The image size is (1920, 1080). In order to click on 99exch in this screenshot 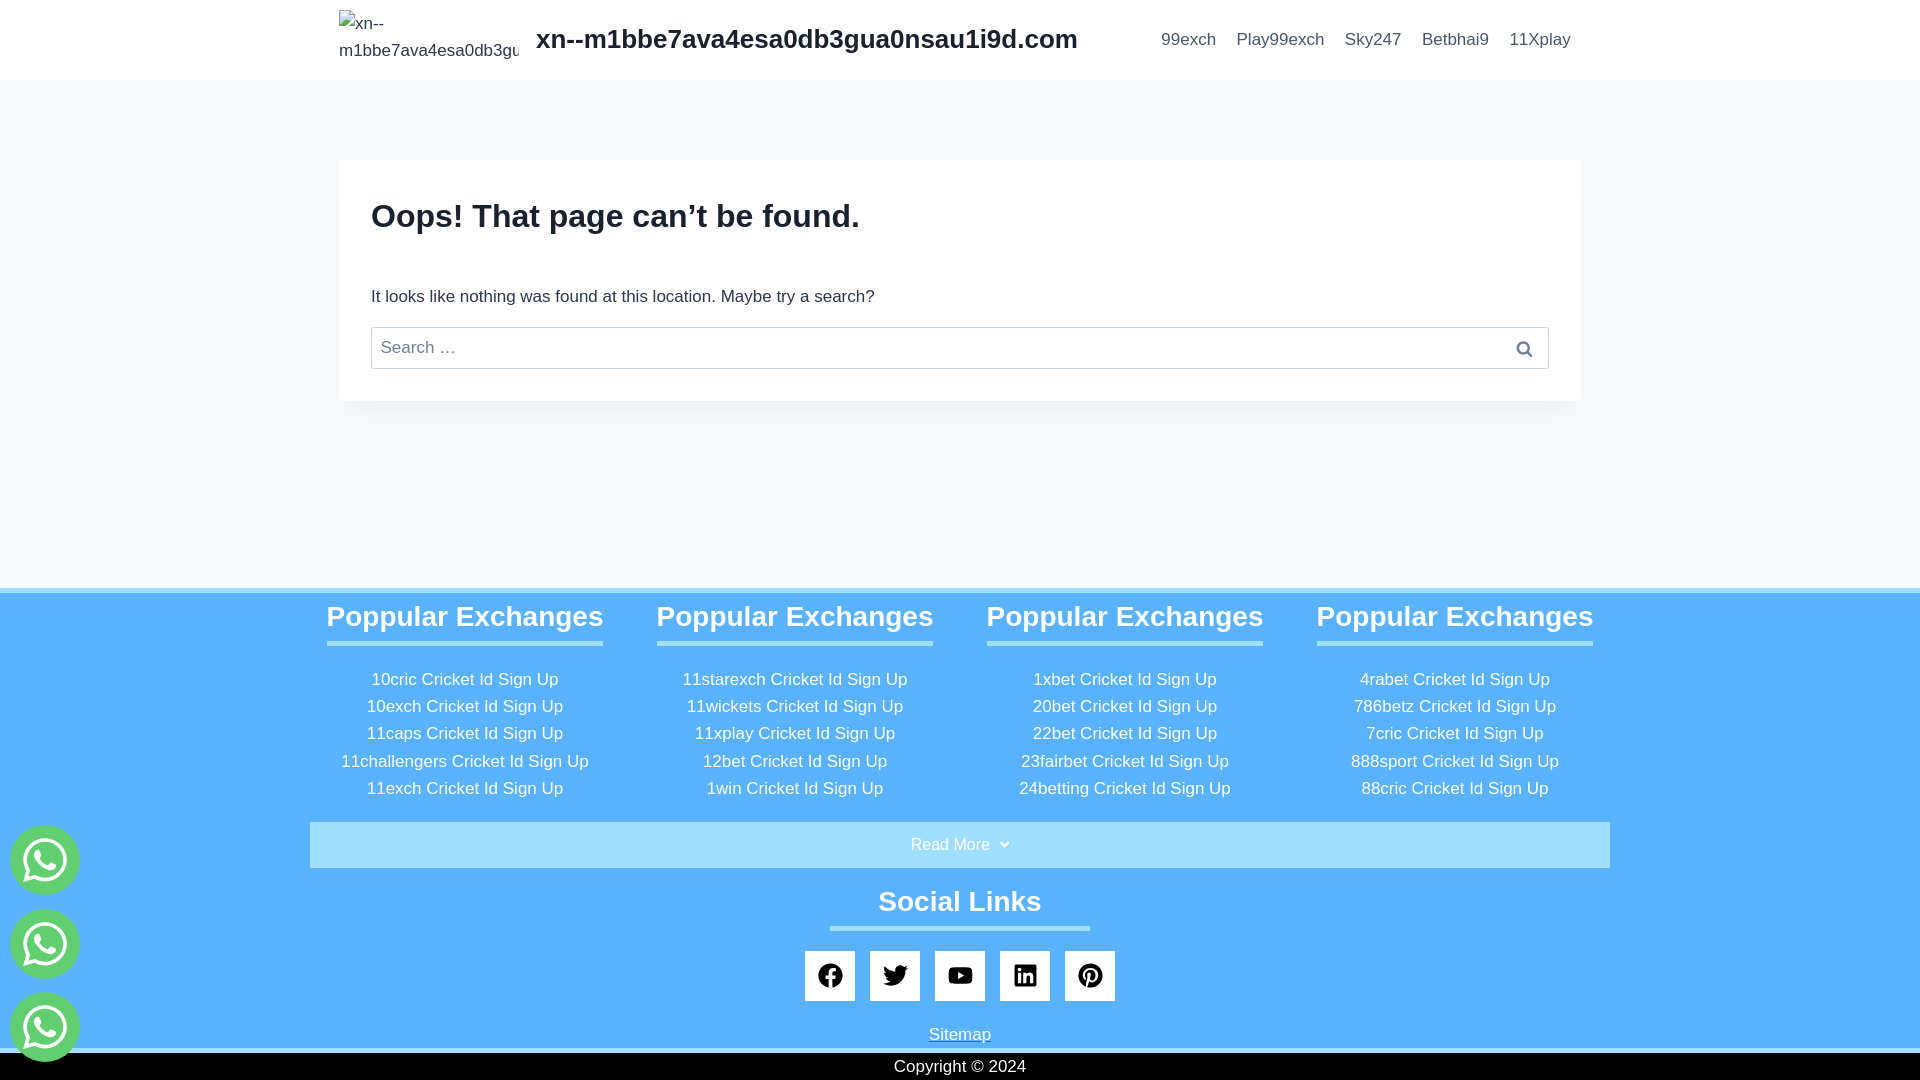, I will do `click(1188, 40)`.